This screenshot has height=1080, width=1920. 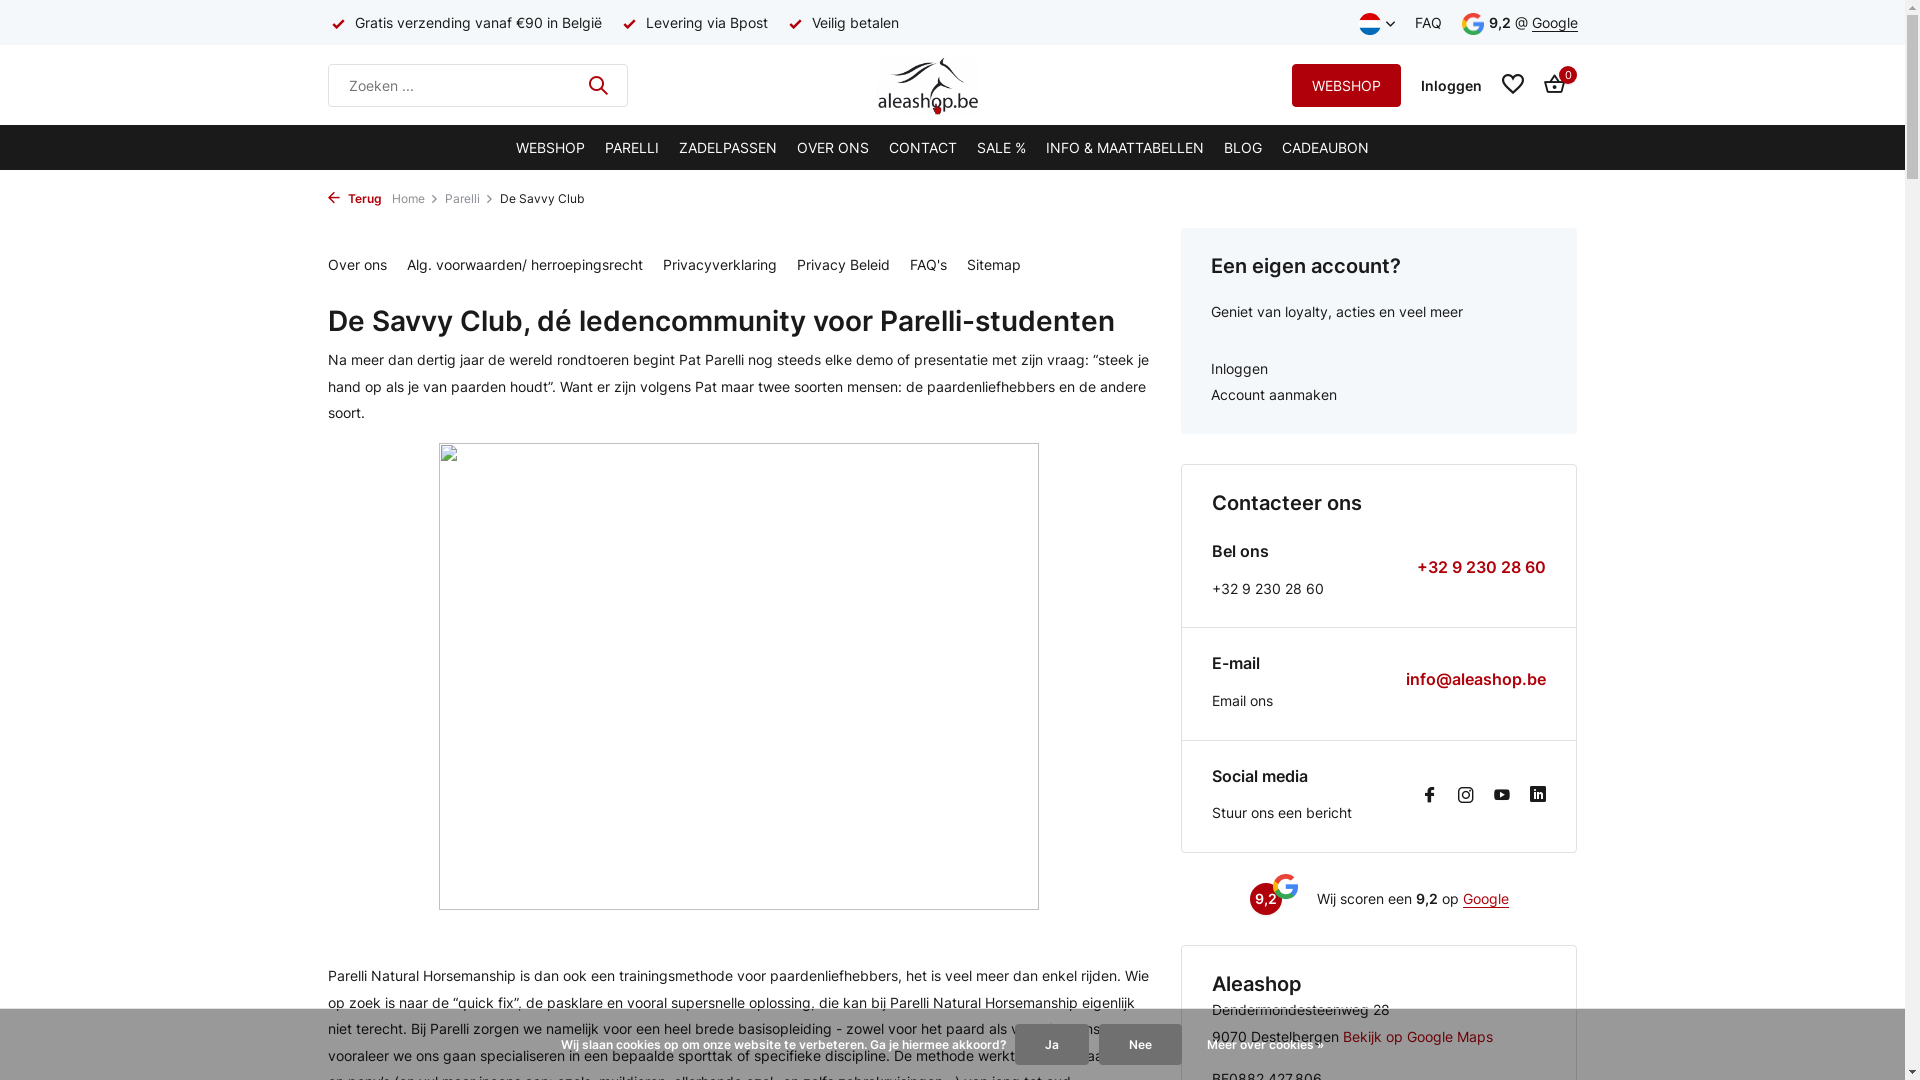 I want to click on INFO & MAATTABELLEN, so click(x=1125, y=148).